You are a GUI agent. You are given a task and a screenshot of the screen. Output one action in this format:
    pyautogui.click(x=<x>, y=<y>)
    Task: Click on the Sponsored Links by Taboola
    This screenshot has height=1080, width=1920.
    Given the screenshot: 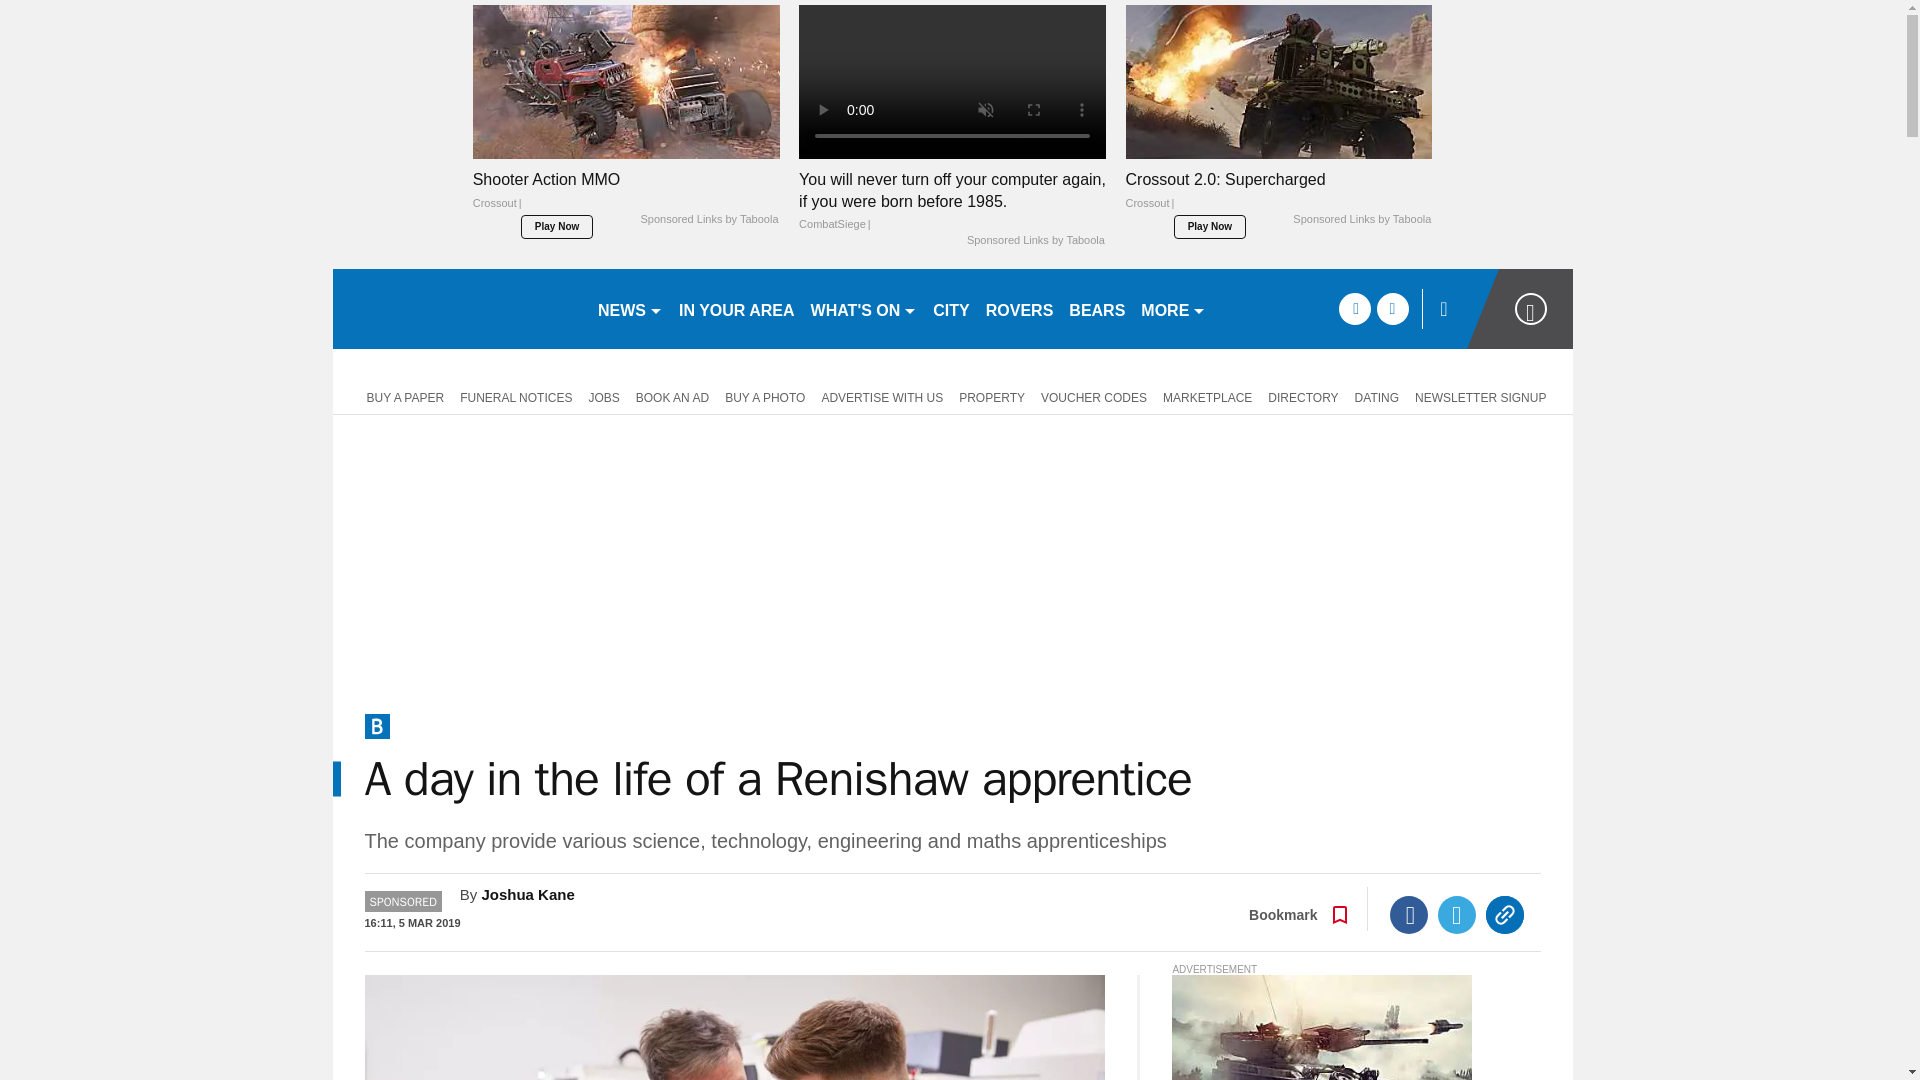 What is the action you would take?
    pyautogui.click(x=1036, y=241)
    